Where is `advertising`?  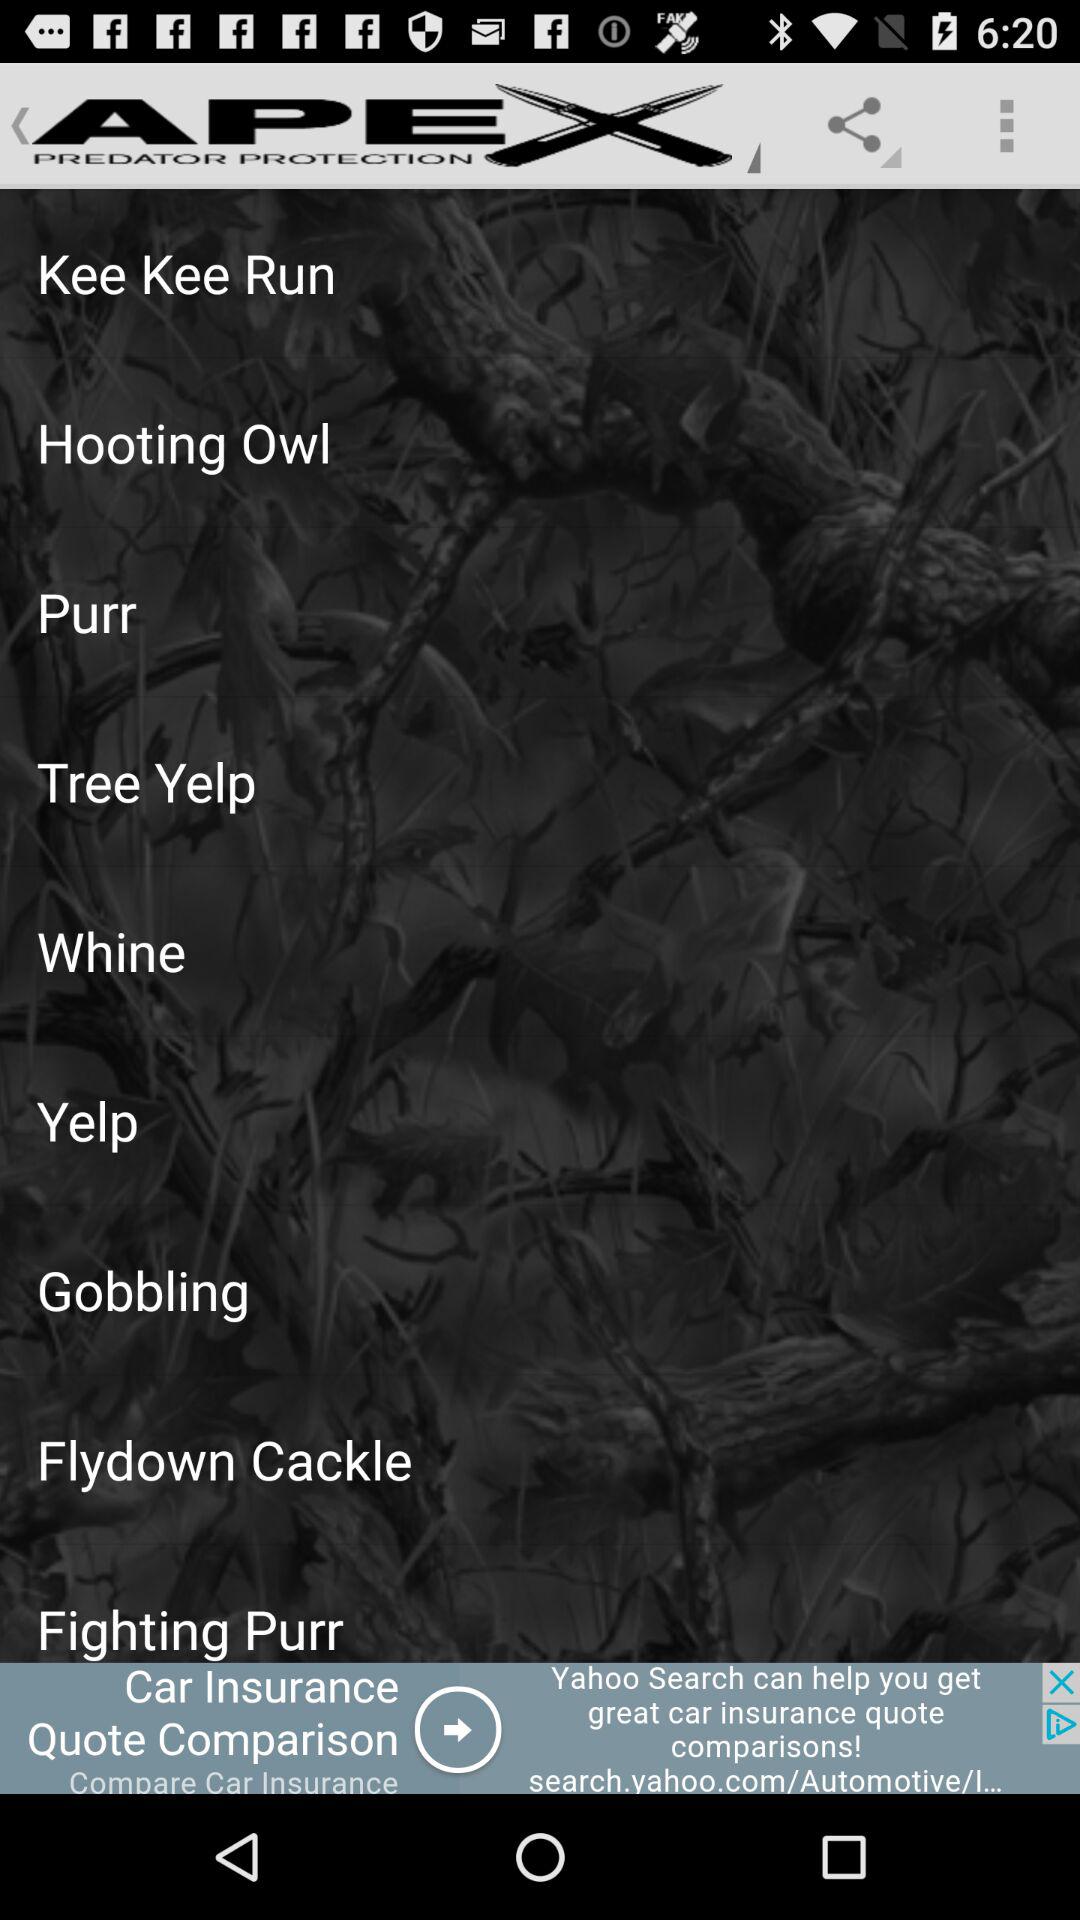 advertising is located at coordinates (540, 1728).